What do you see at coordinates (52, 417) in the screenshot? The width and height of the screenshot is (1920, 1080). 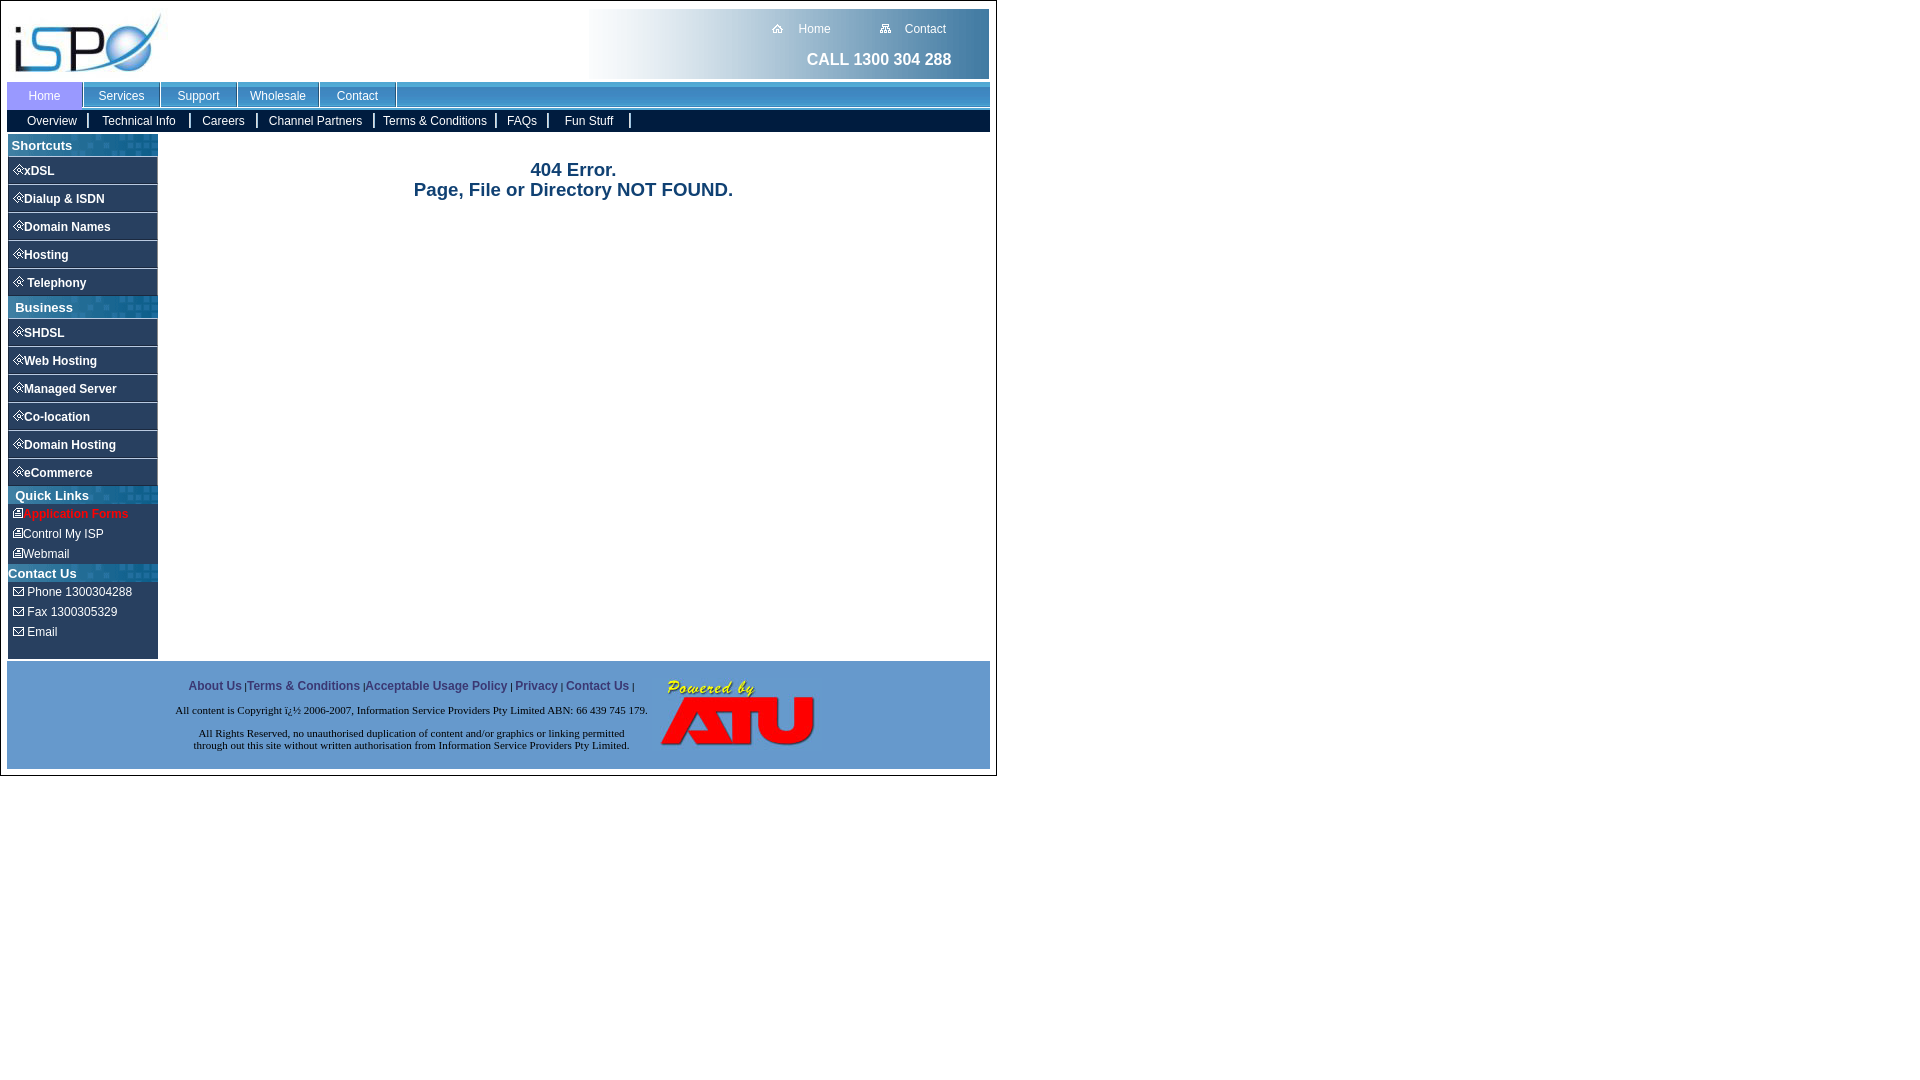 I see `Co-location` at bounding box center [52, 417].